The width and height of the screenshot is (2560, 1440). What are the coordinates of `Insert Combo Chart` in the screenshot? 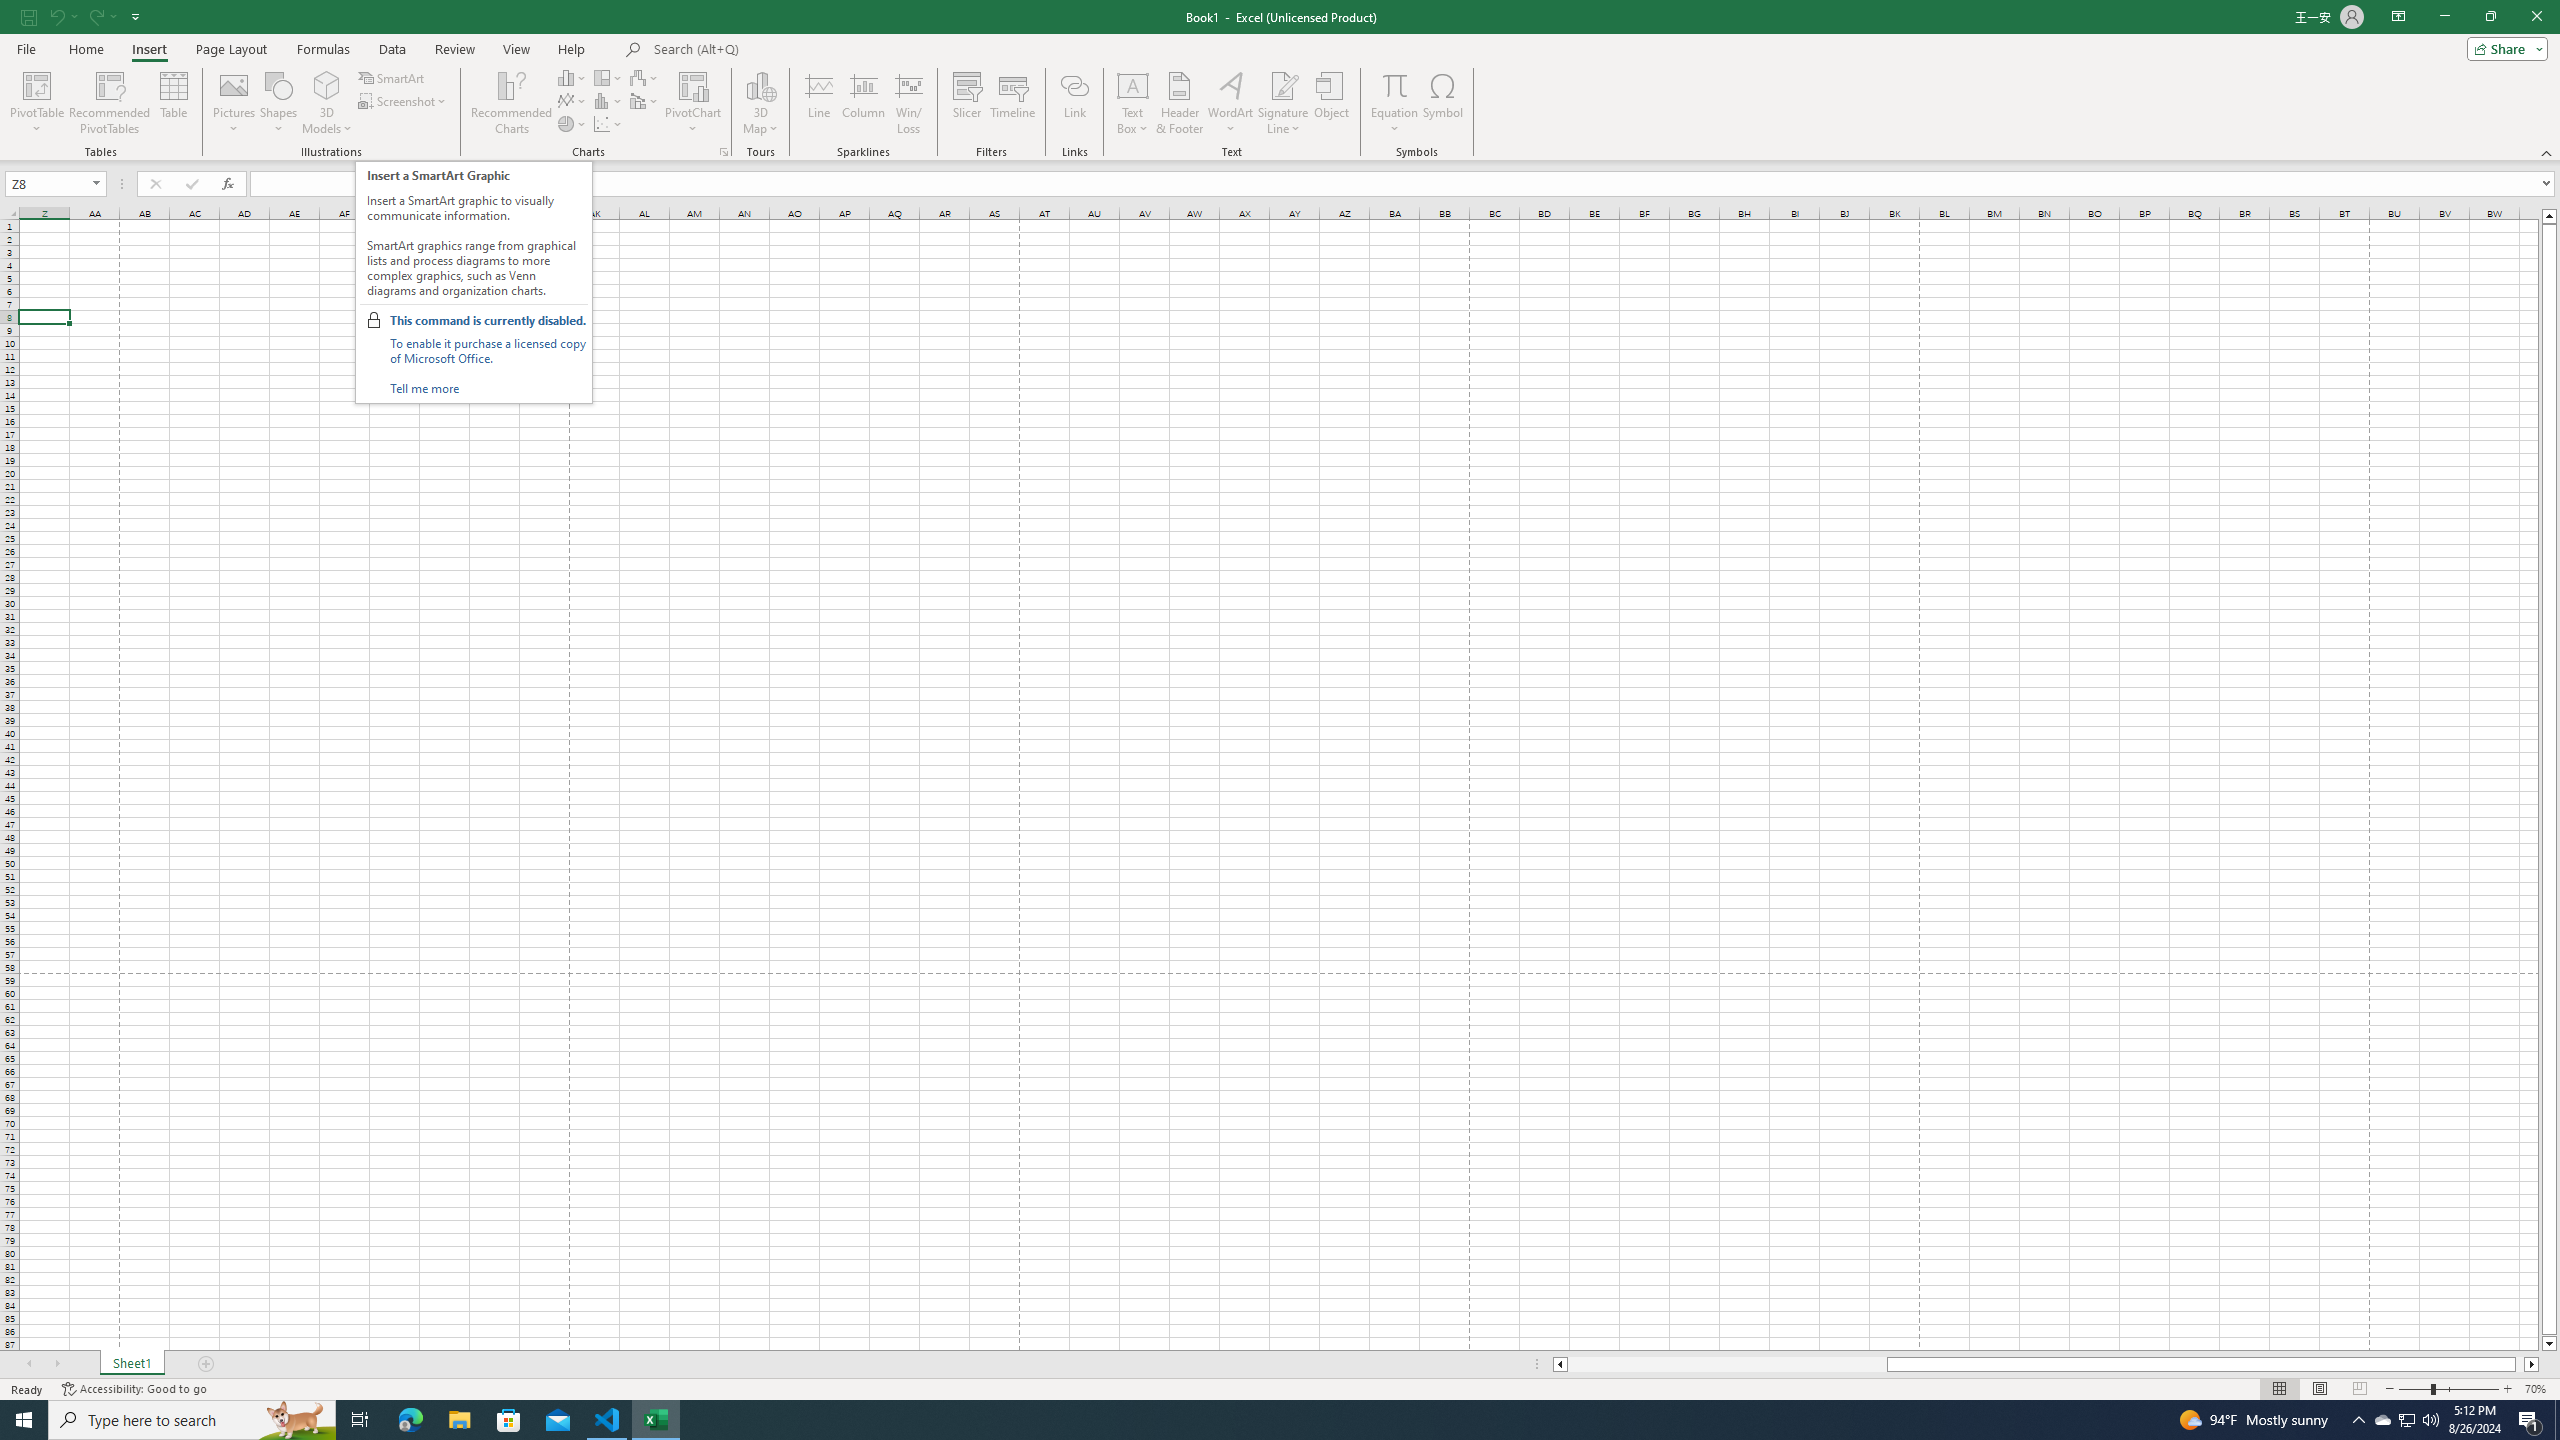 It's located at (645, 100).